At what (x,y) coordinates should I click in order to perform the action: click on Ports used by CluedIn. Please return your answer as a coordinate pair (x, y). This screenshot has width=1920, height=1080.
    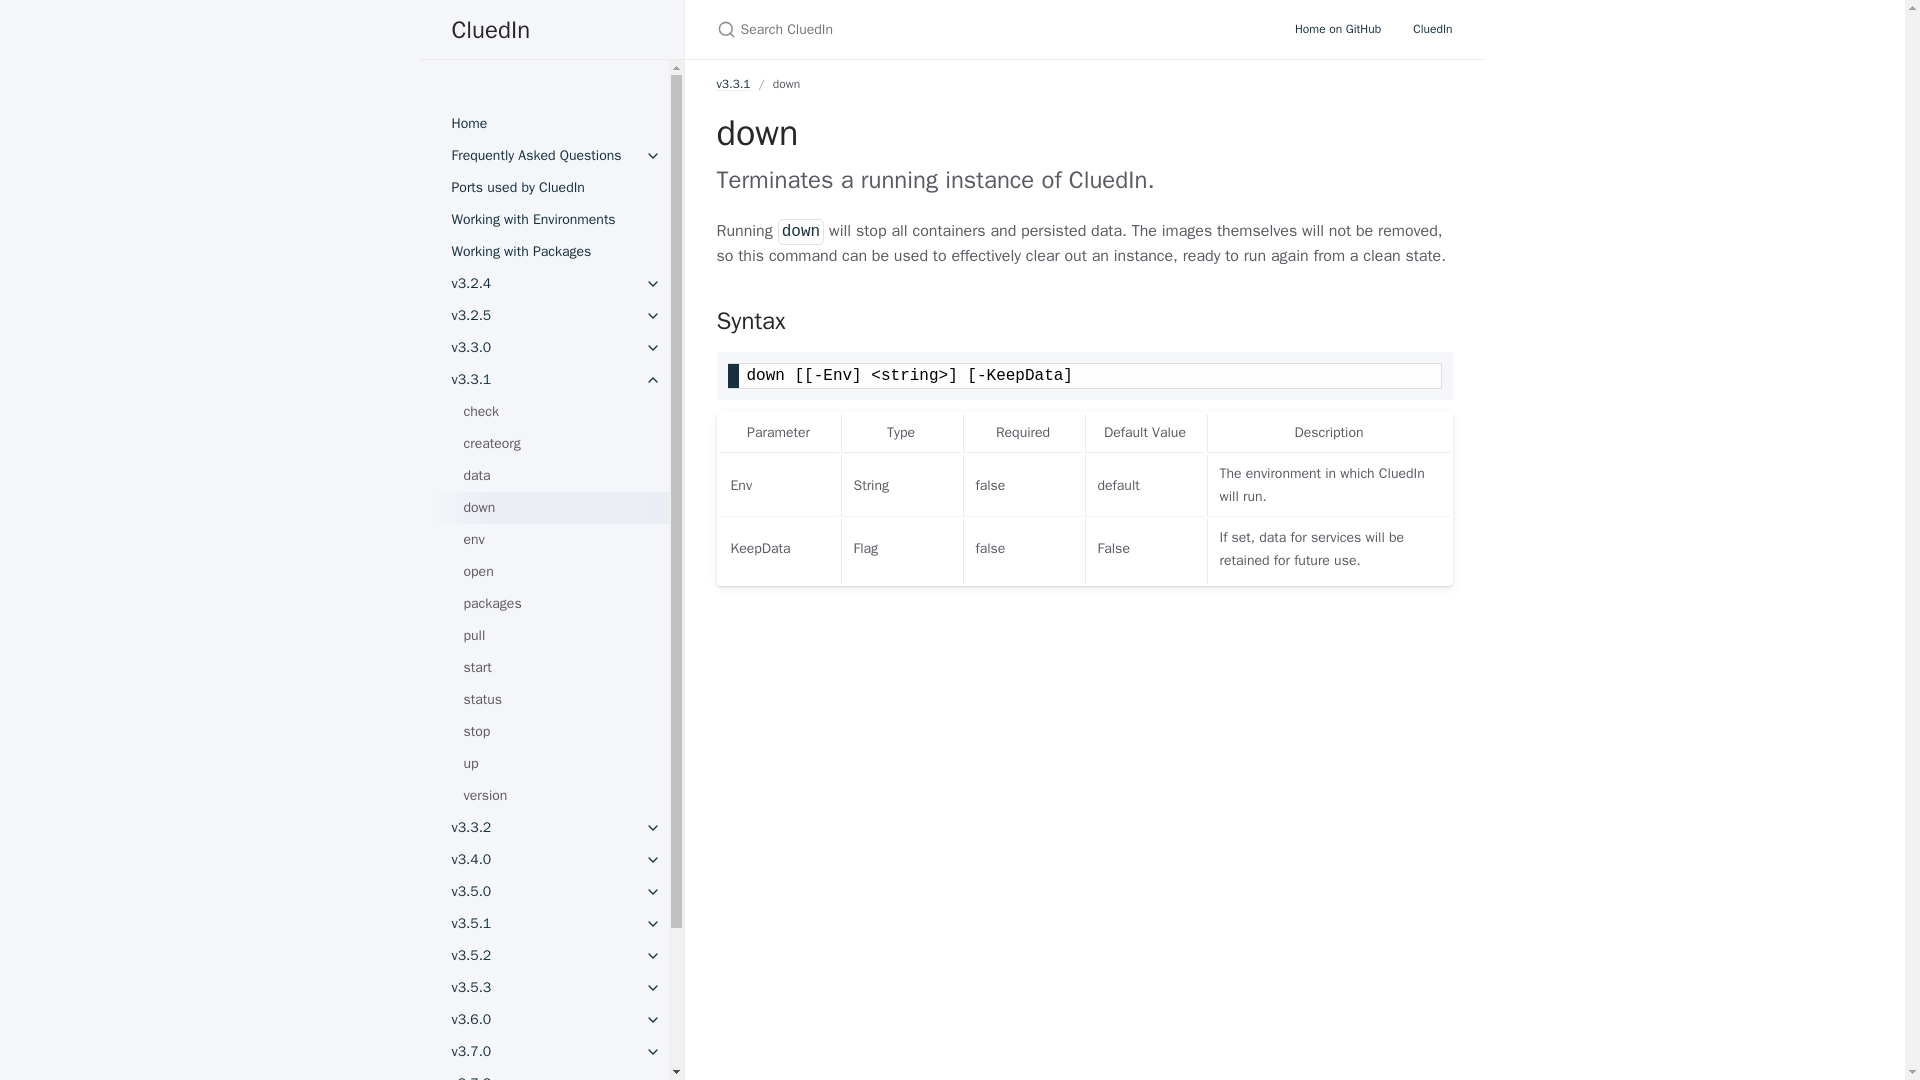
    Looking at the image, I should click on (544, 188).